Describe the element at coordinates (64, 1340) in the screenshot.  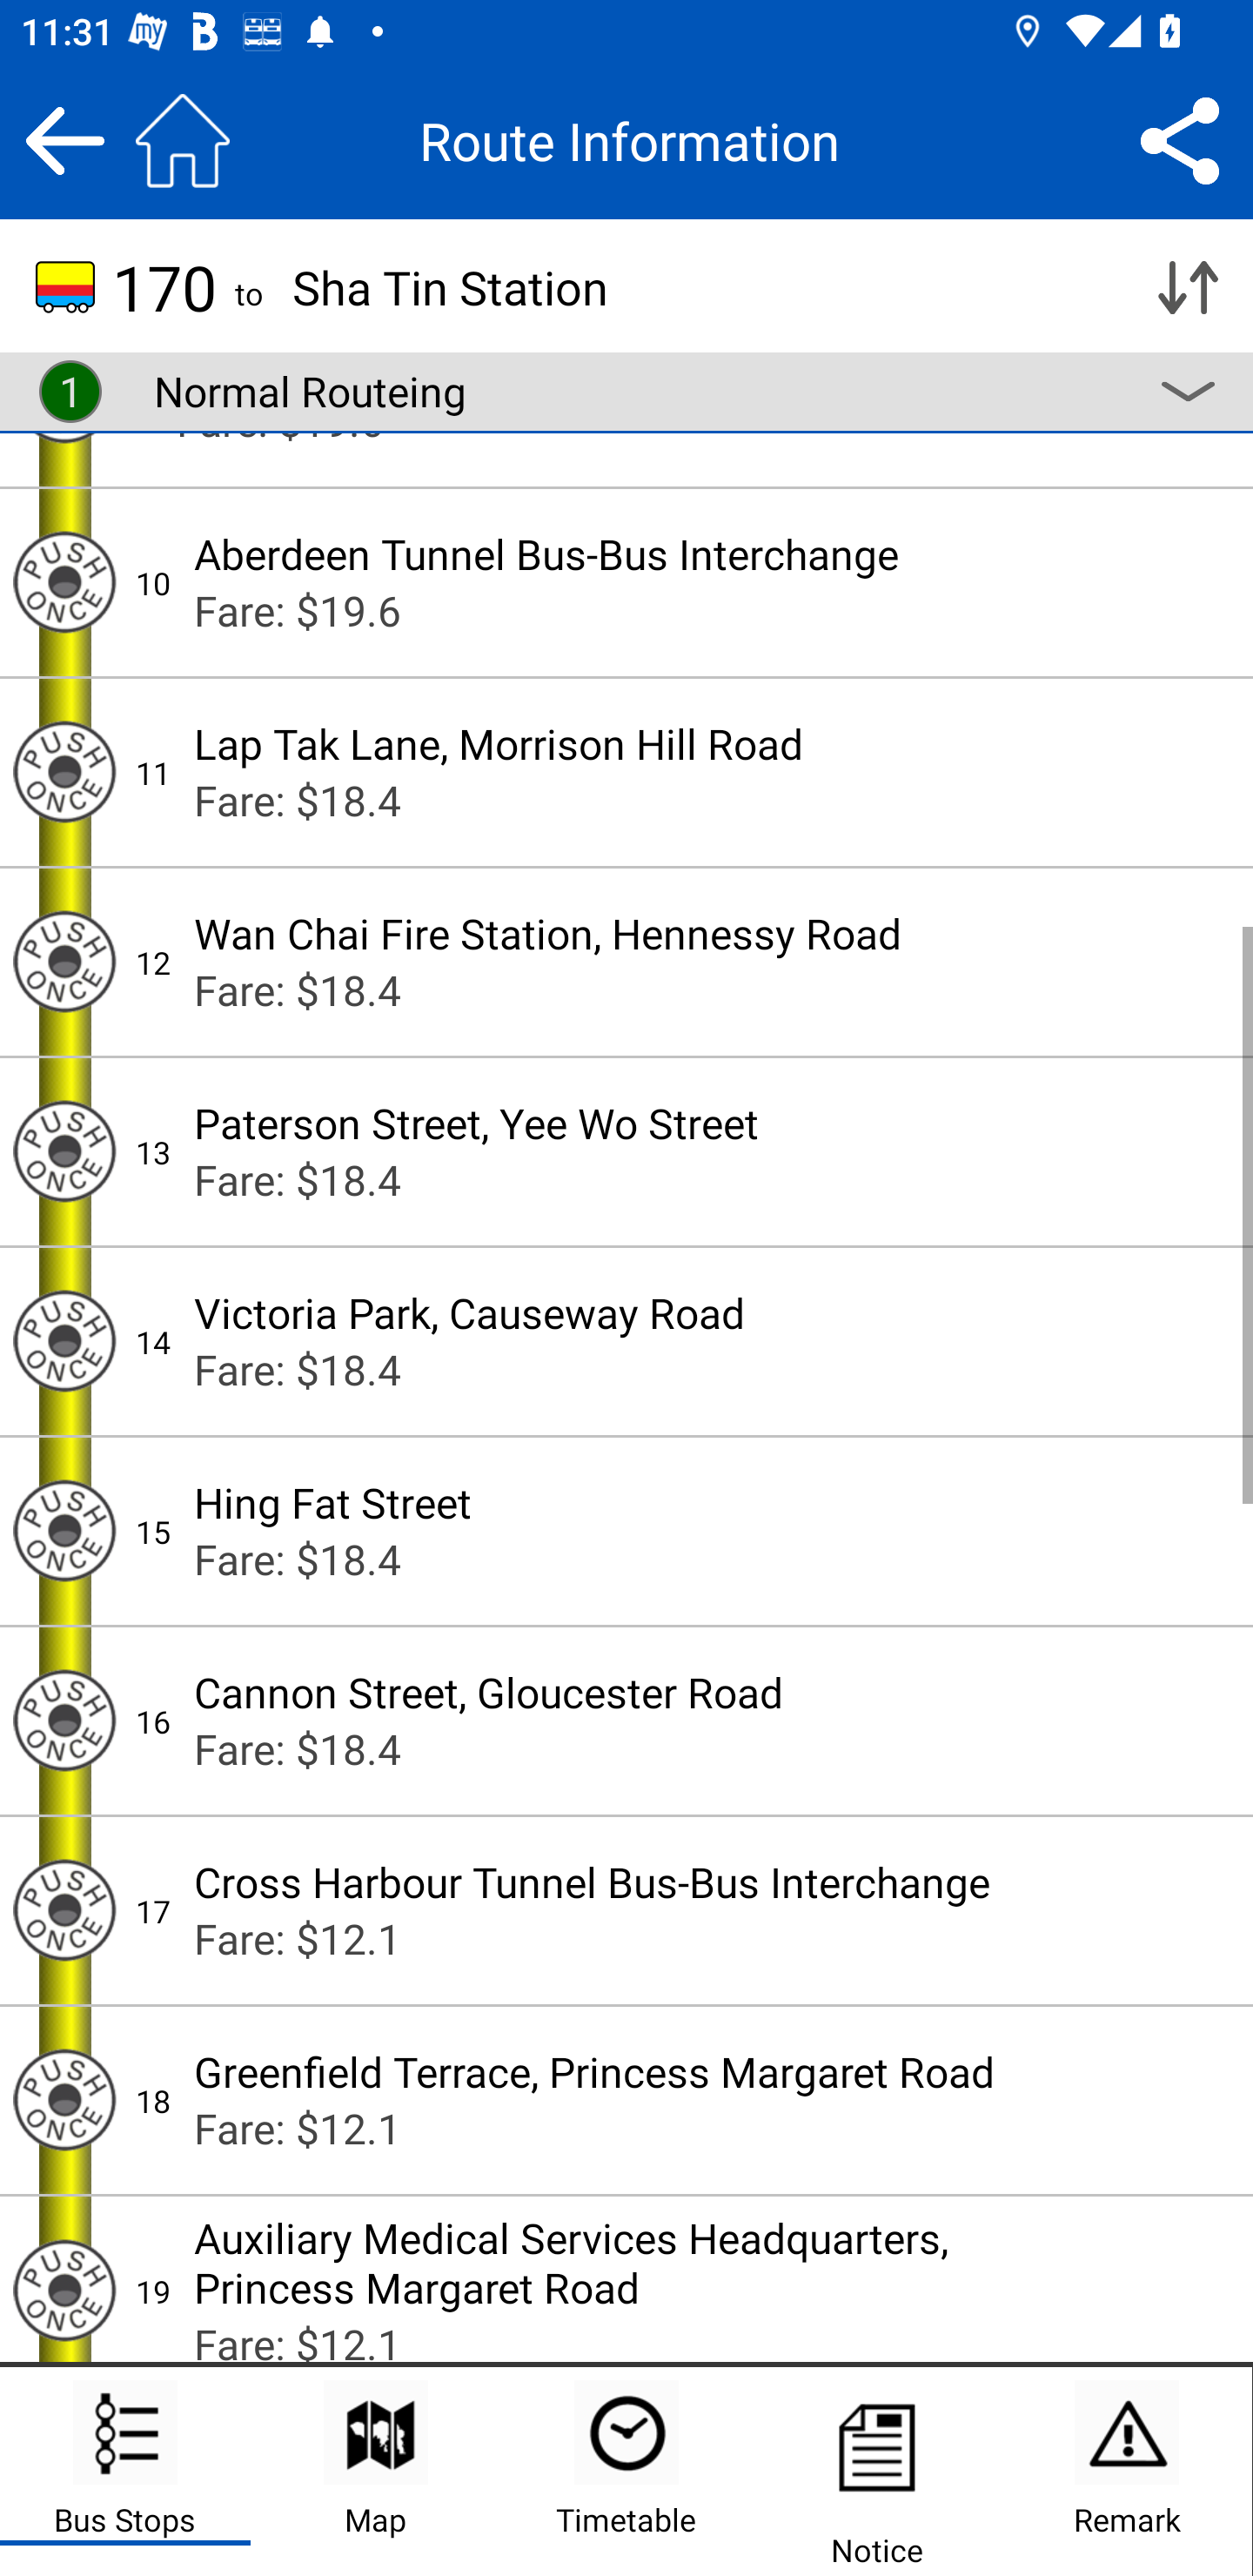
I see `Alight Reminder` at that location.